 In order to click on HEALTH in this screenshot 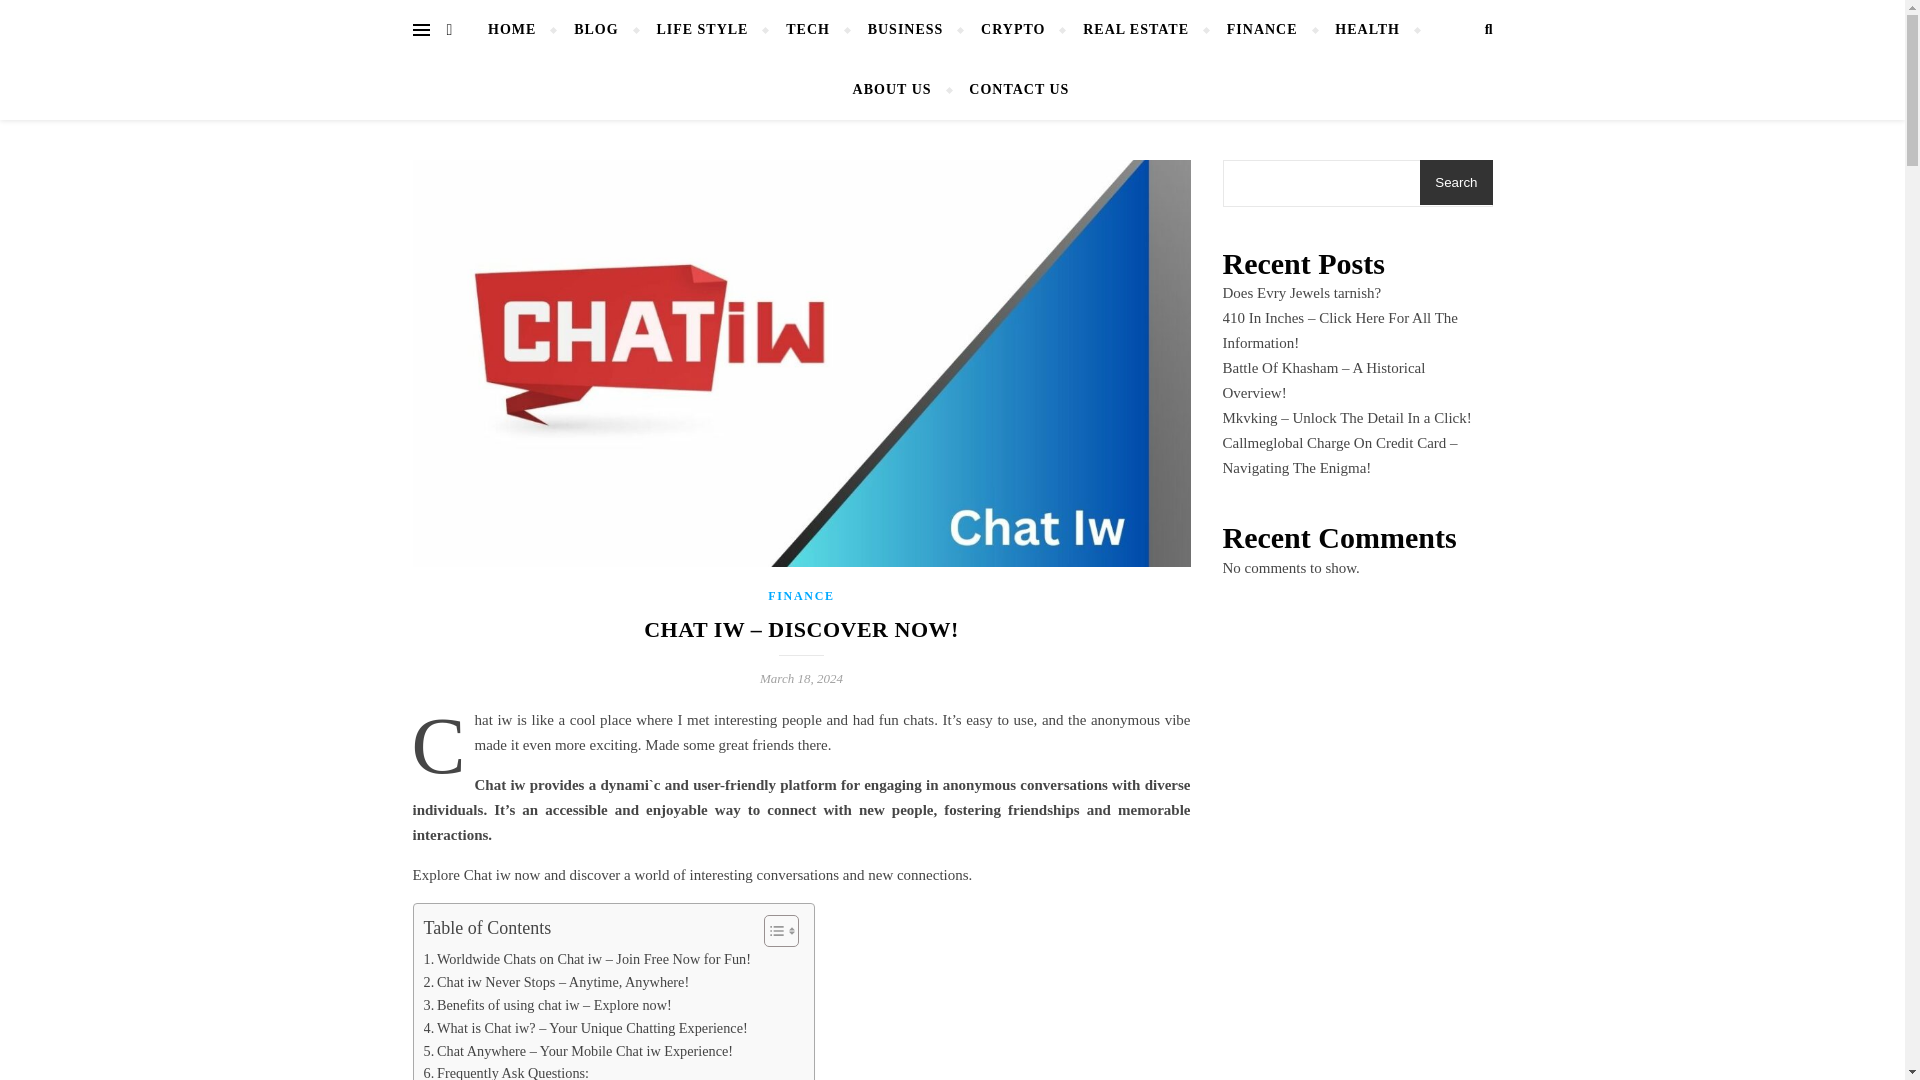, I will do `click(1366, 30)`.